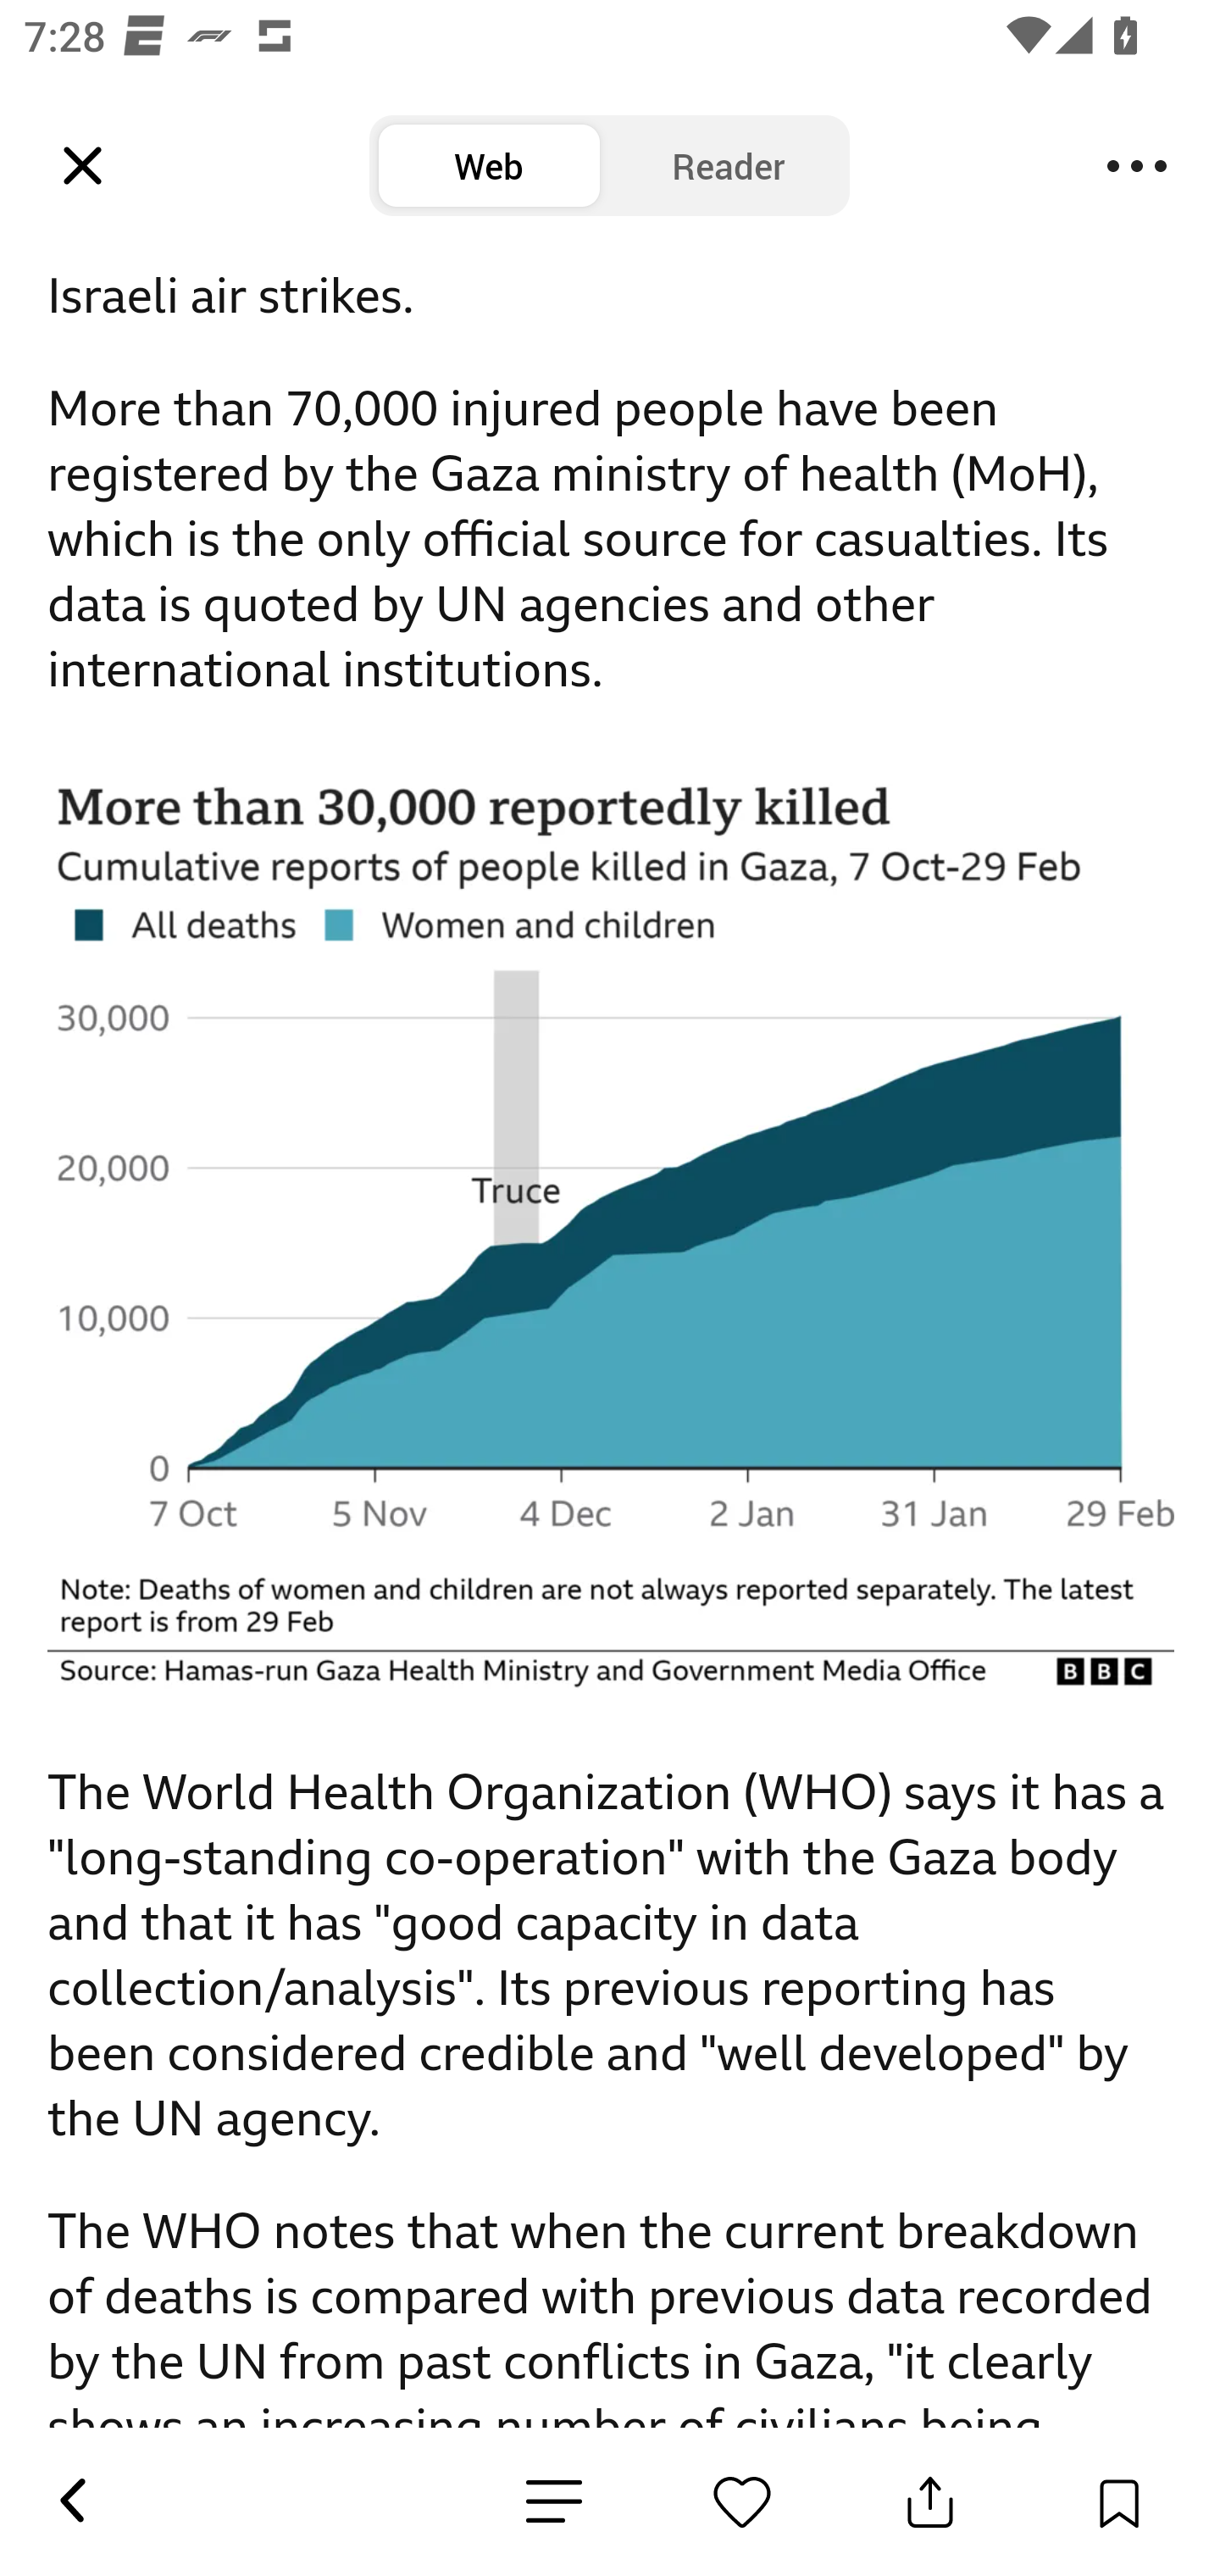 This screenshot has width=1220, height=2576. I want to click on News Detail Emotion, so click(742, 2501).